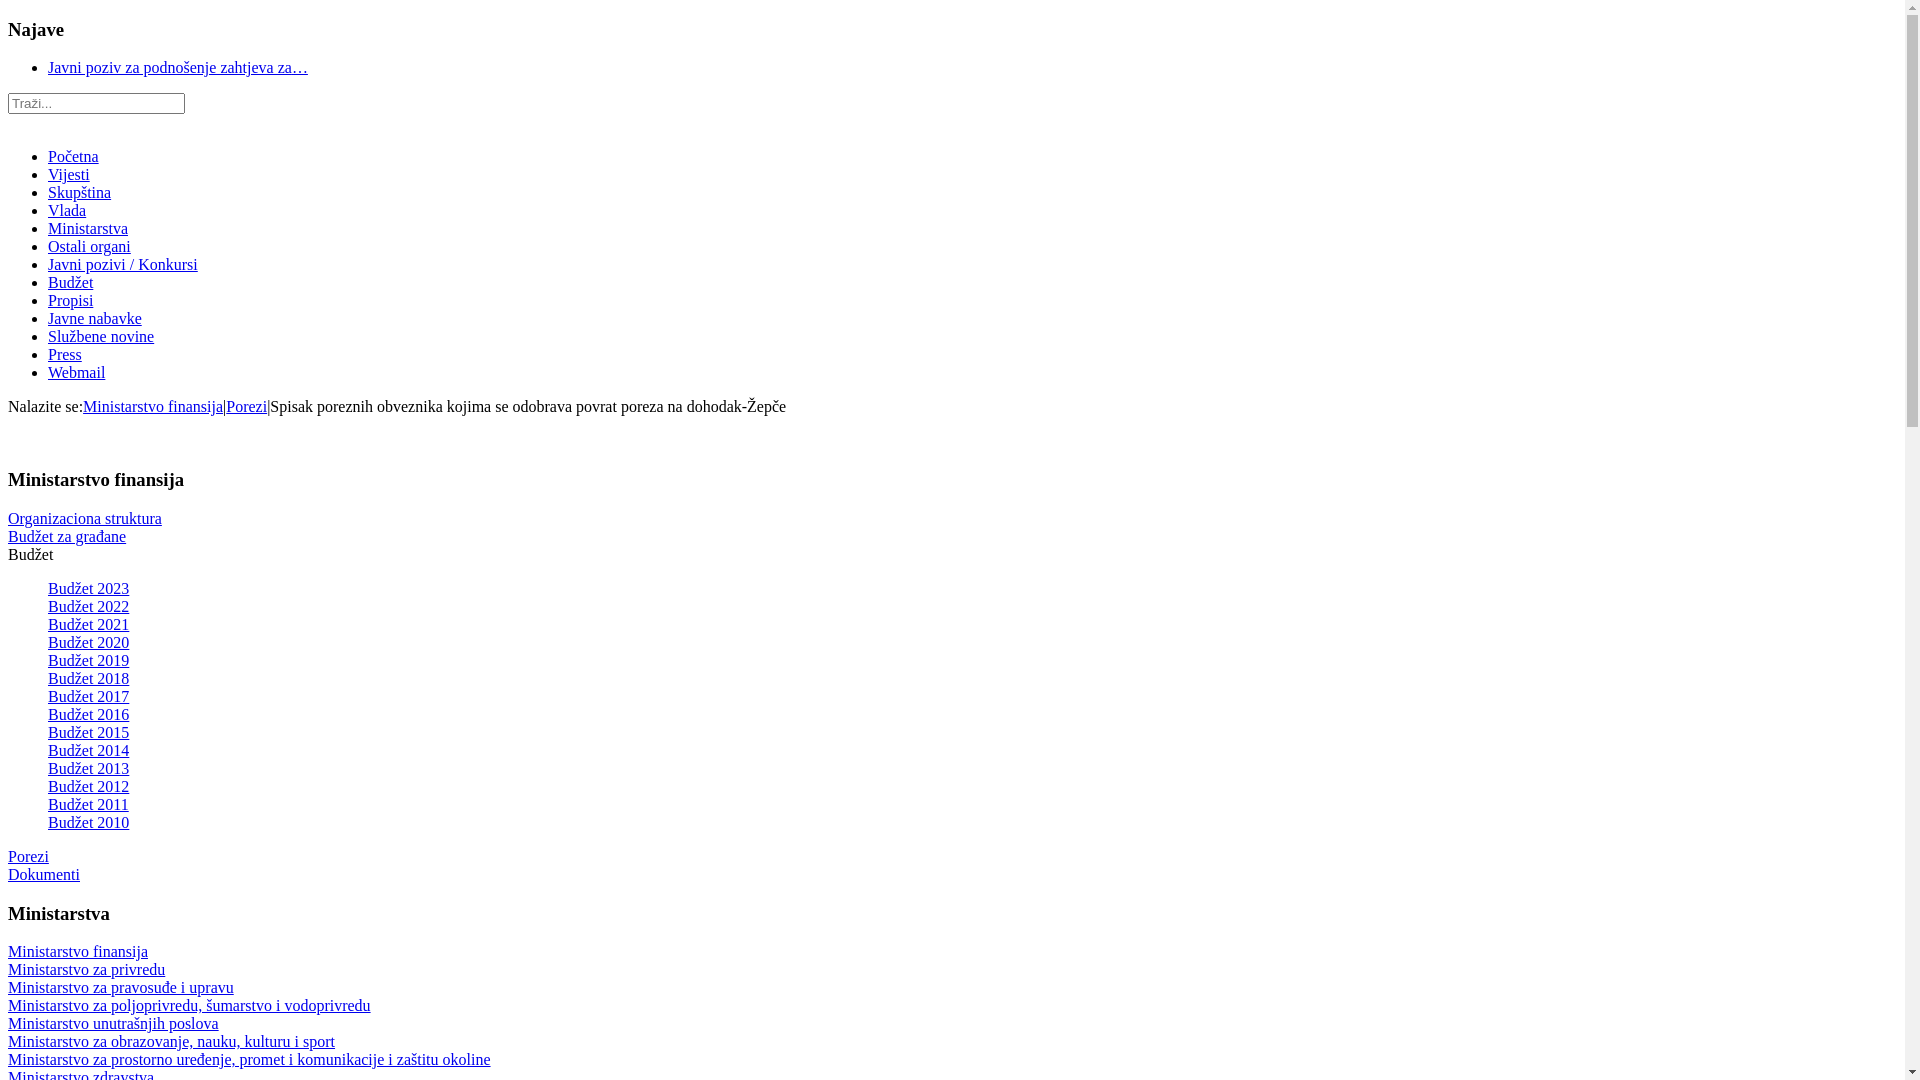  Describe the element at coordinates (246, 406) in the screenshot. I see `Porezi` at that location.